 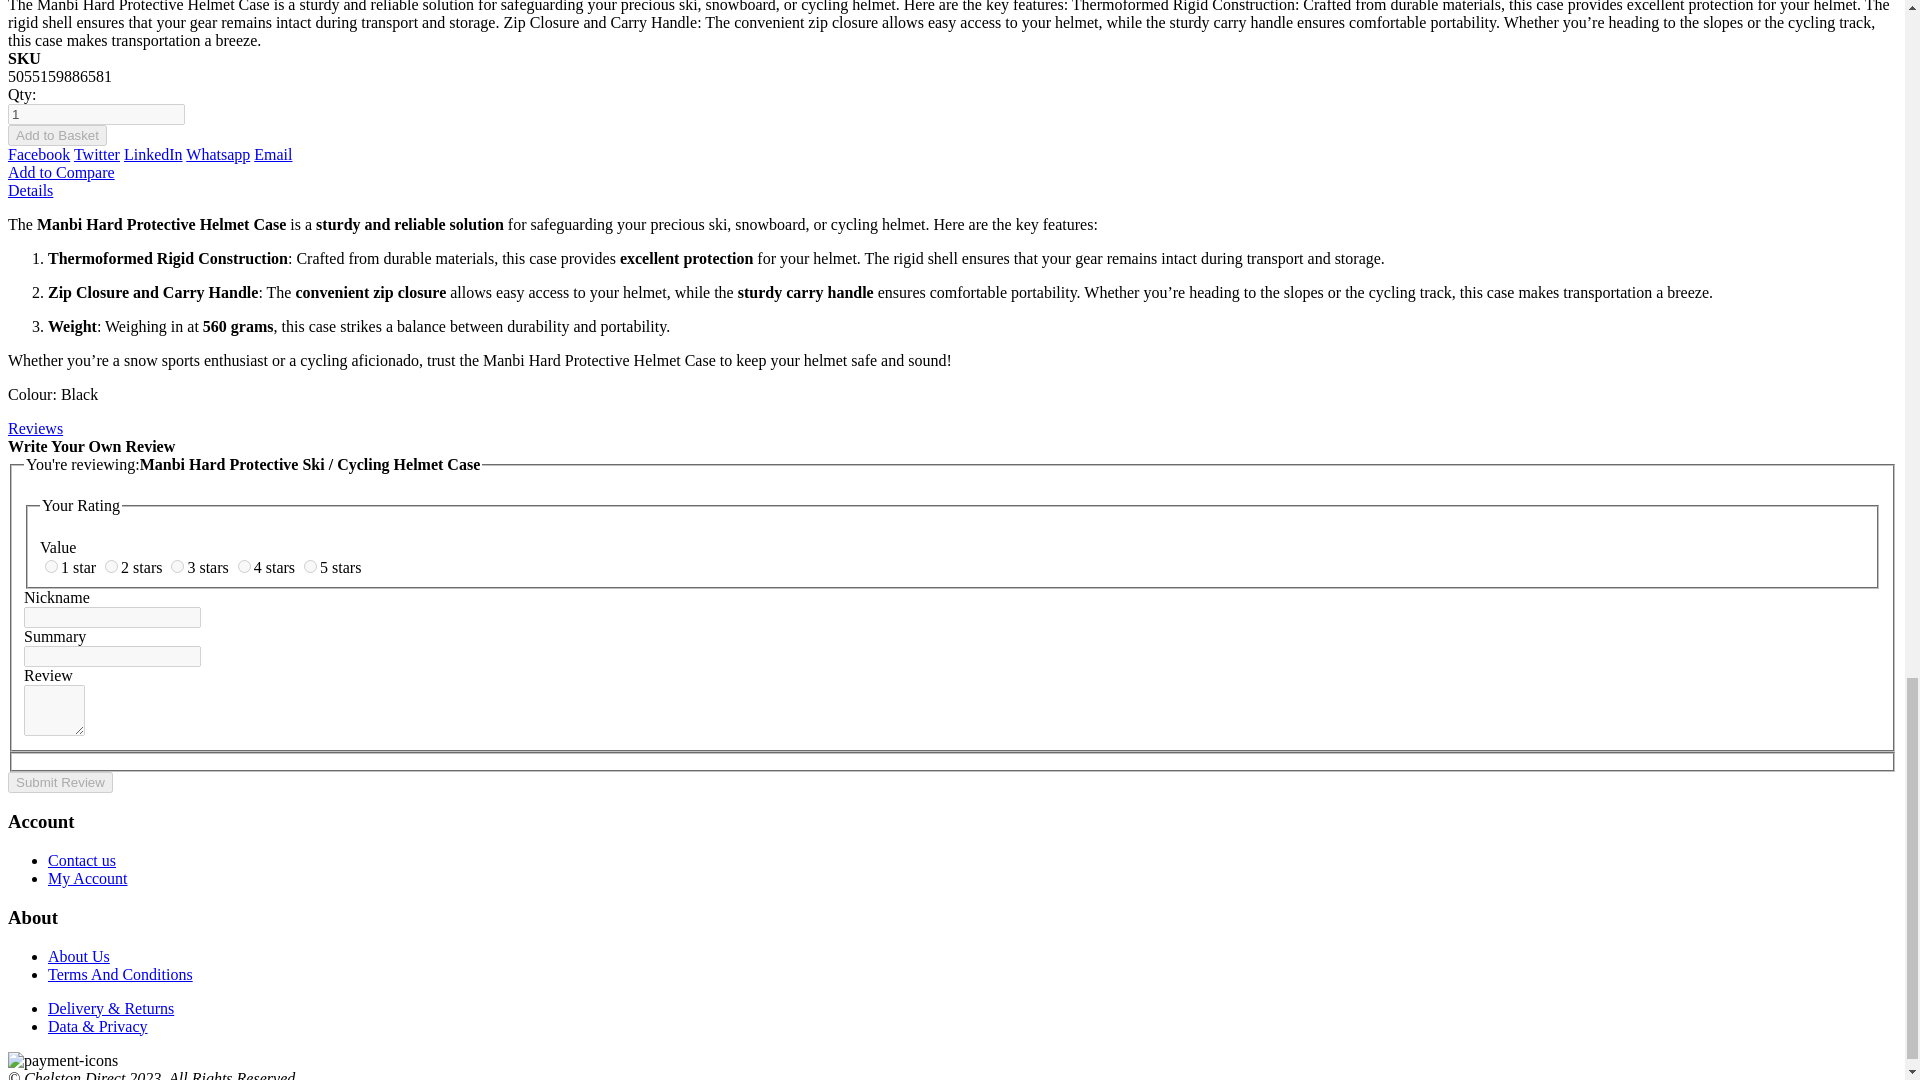 What do you see at coordinates (50, 566) in the screenshot?
I see `6` at bounding box center [50, 566].